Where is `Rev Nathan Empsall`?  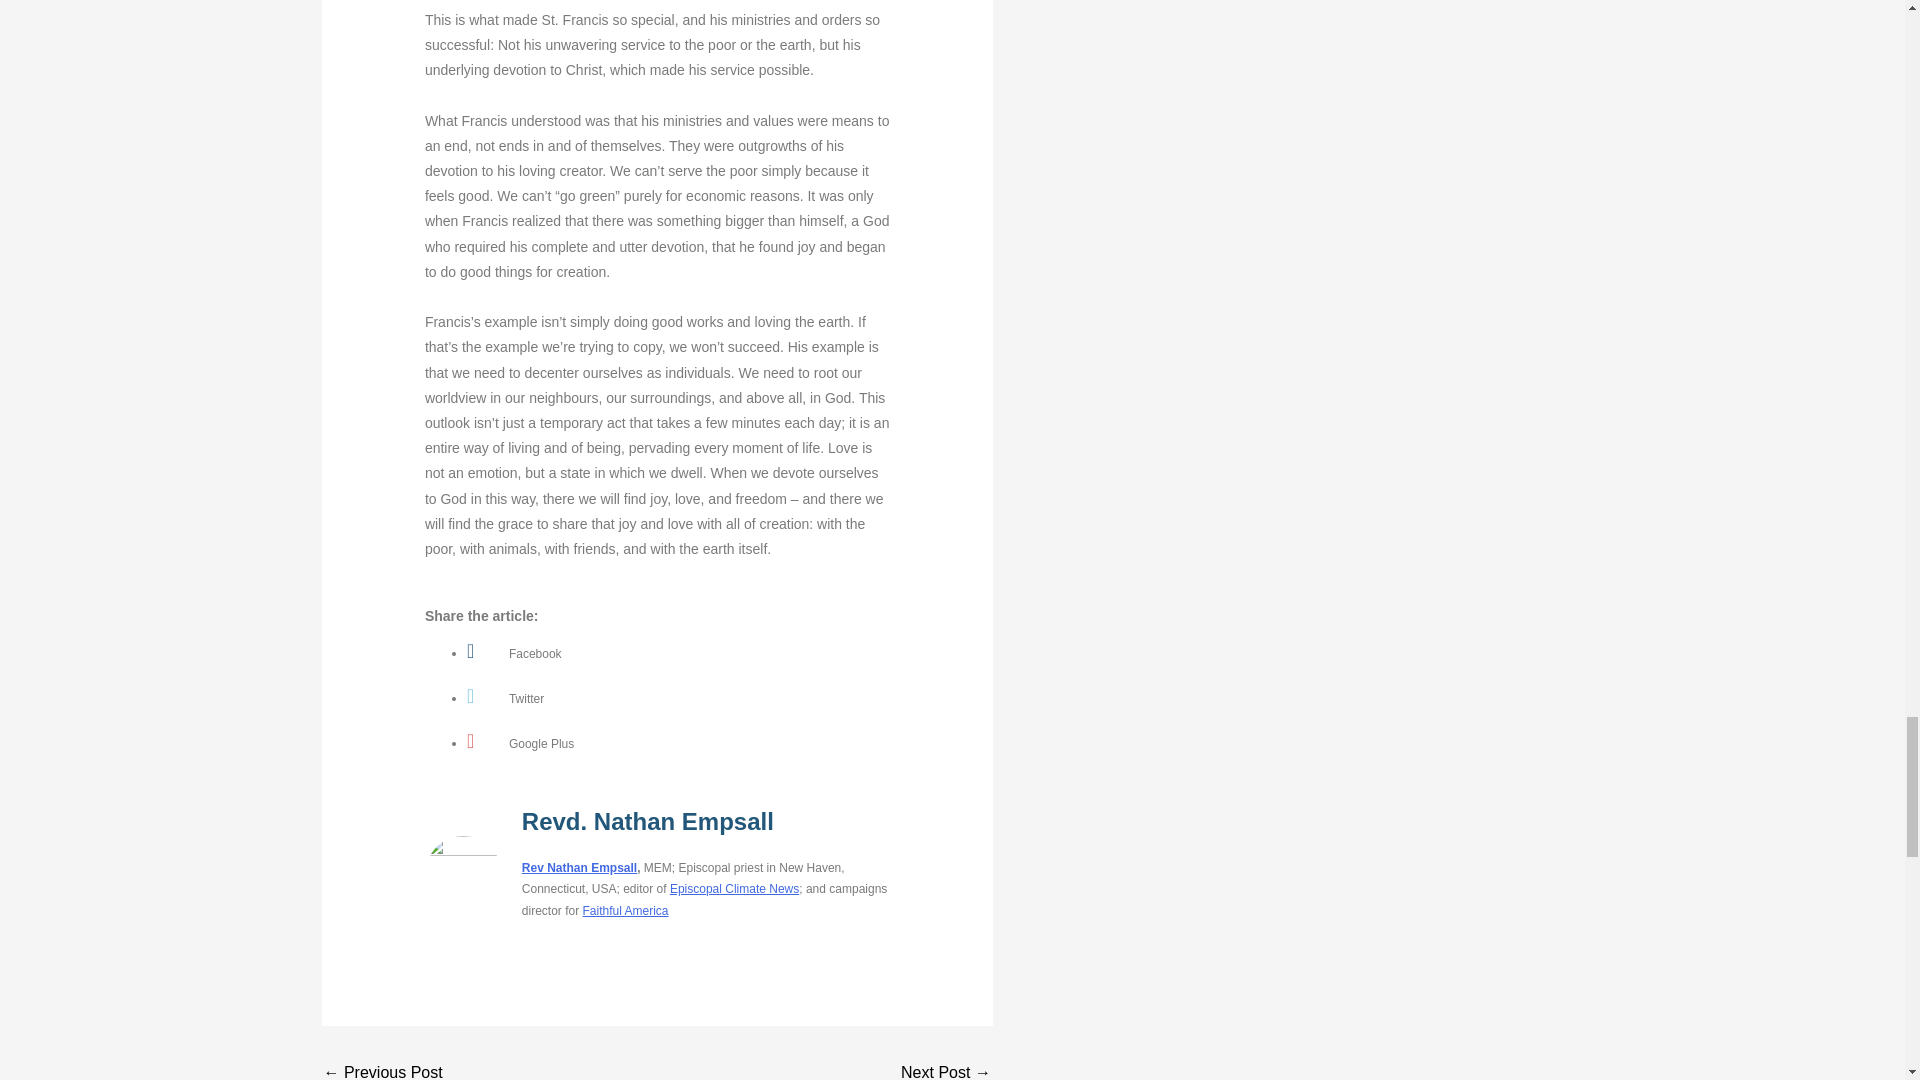 Rev Nathan Empsall is located at coordinates (580, 867).